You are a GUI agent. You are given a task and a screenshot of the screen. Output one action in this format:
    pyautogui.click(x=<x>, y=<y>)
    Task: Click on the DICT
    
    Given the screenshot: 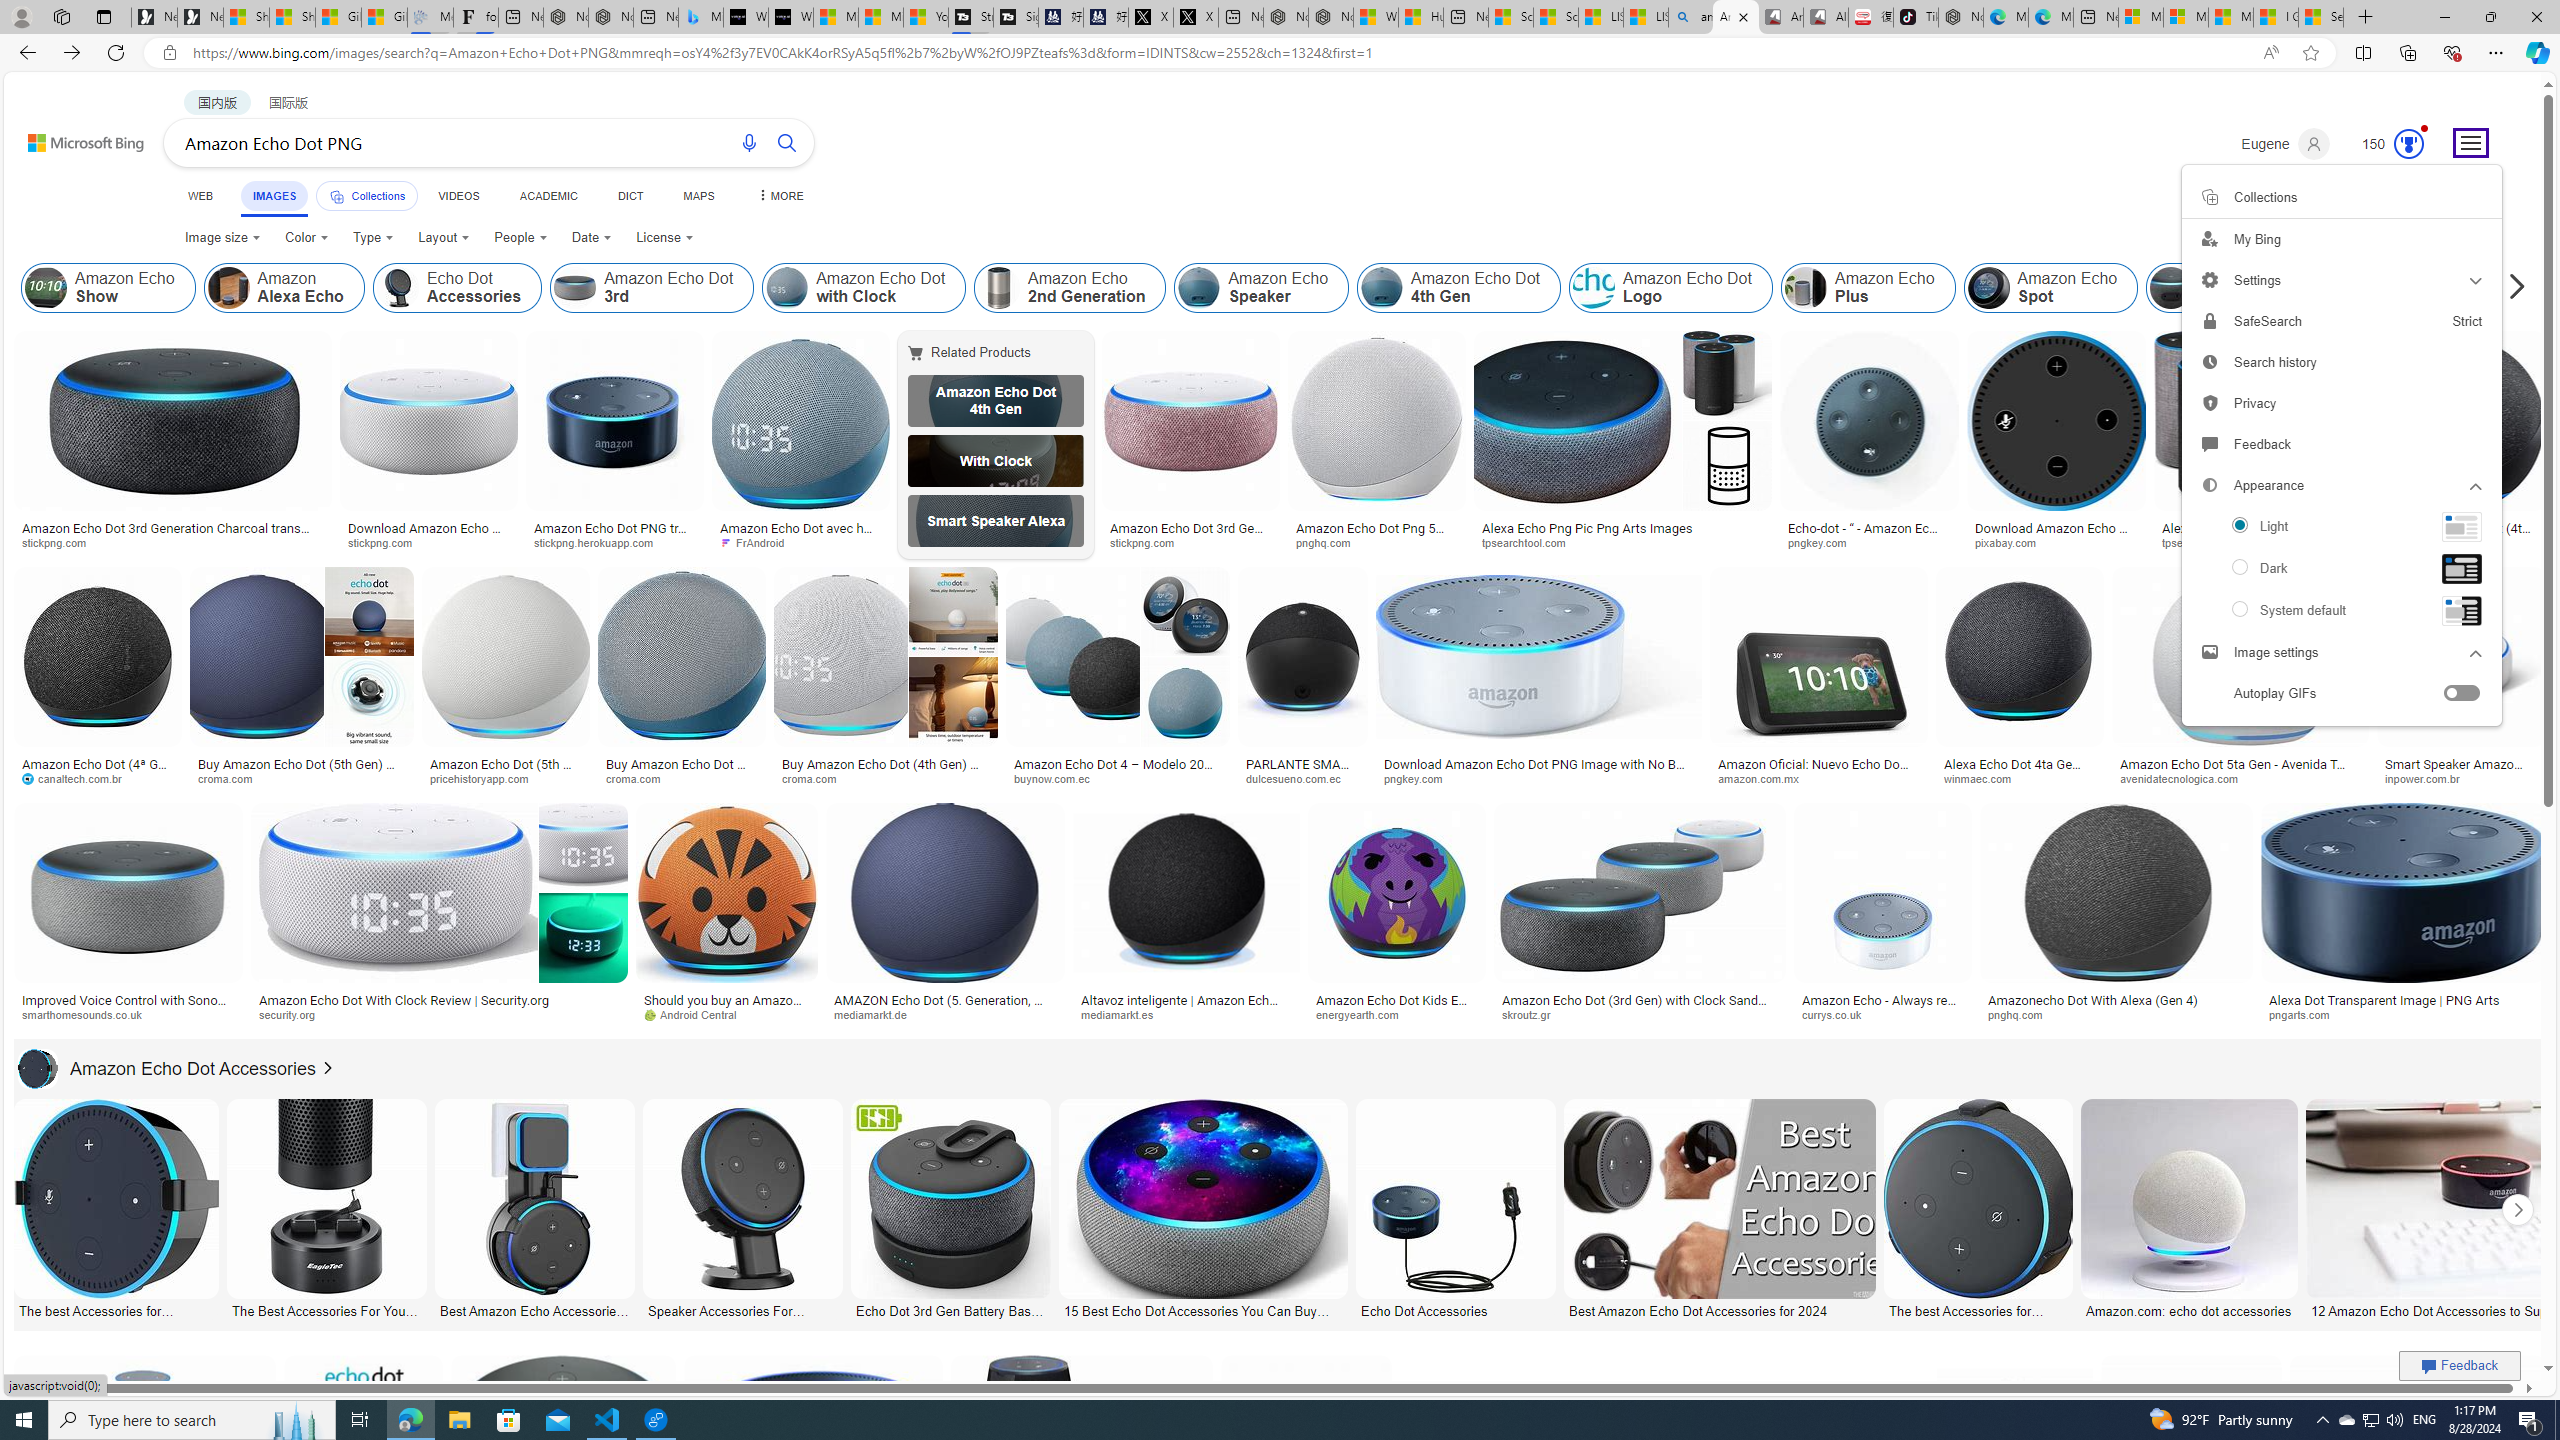 What is the action you would take?
    pyautogui.click(x=630, y=196)
    